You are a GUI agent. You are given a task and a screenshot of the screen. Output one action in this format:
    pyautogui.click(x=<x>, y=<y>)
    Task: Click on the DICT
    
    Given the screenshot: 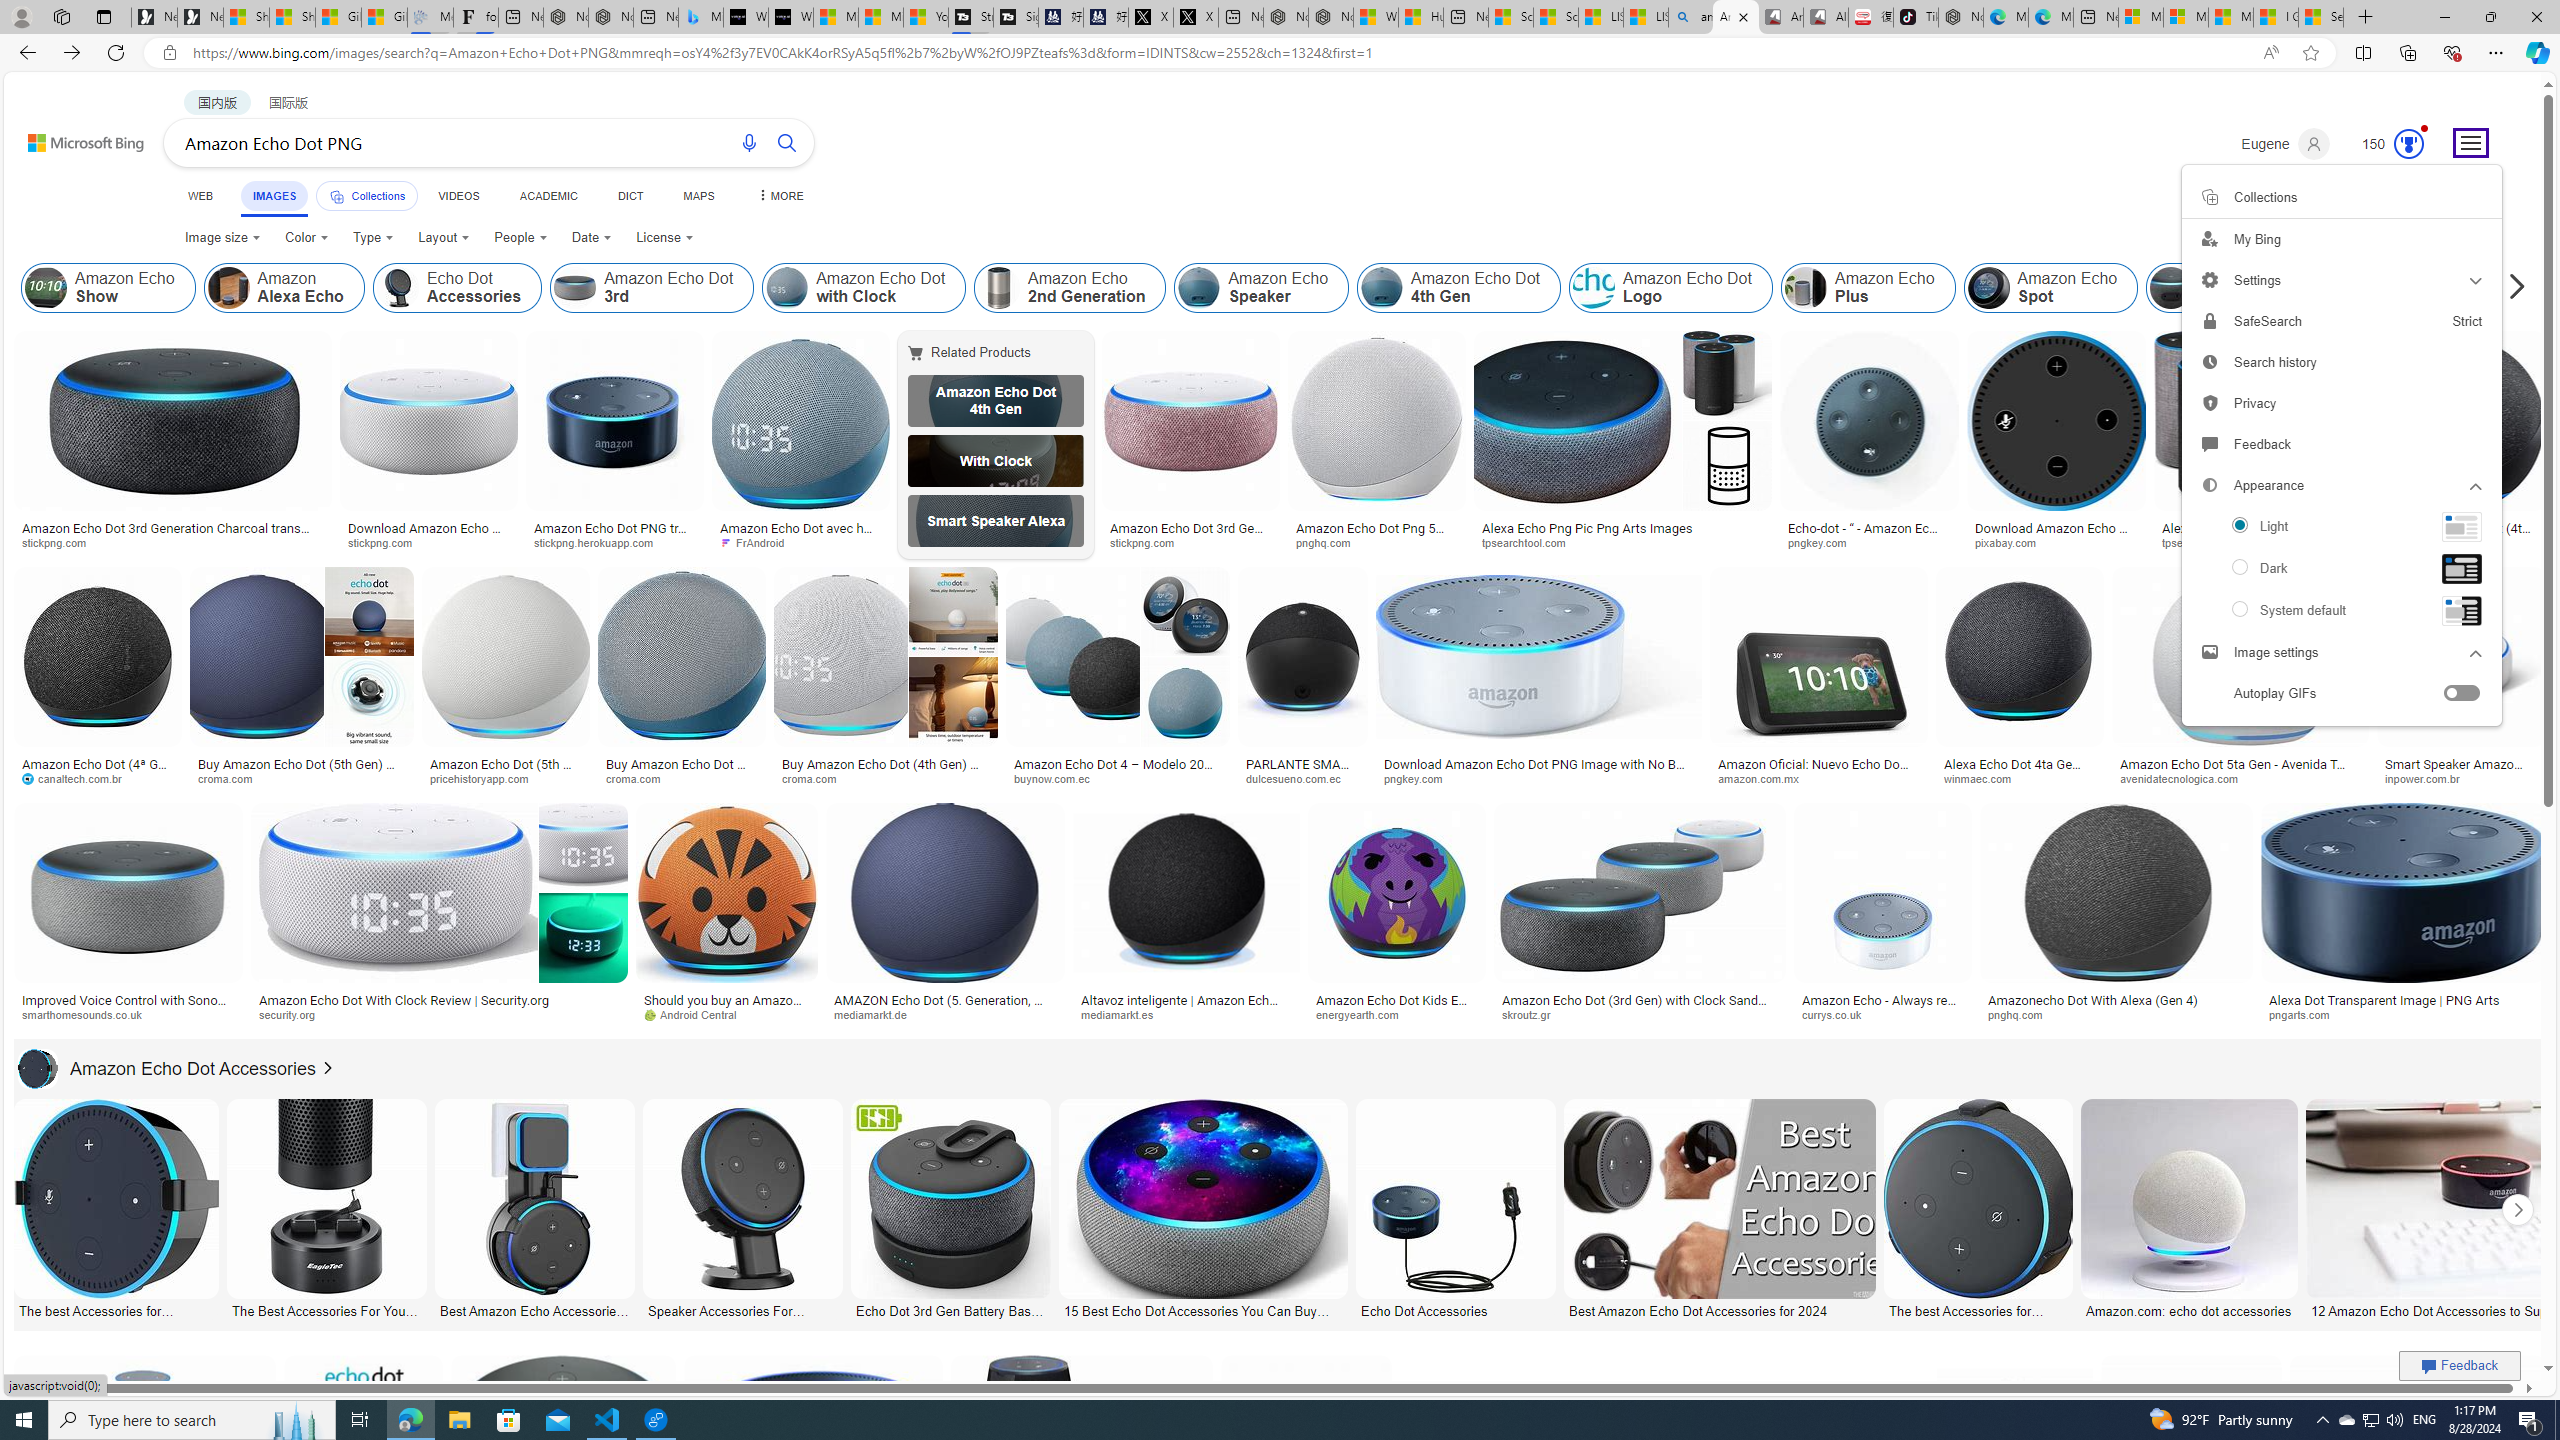 What is the action you would take?
    pyautogui.click(x=630, y=196)
    